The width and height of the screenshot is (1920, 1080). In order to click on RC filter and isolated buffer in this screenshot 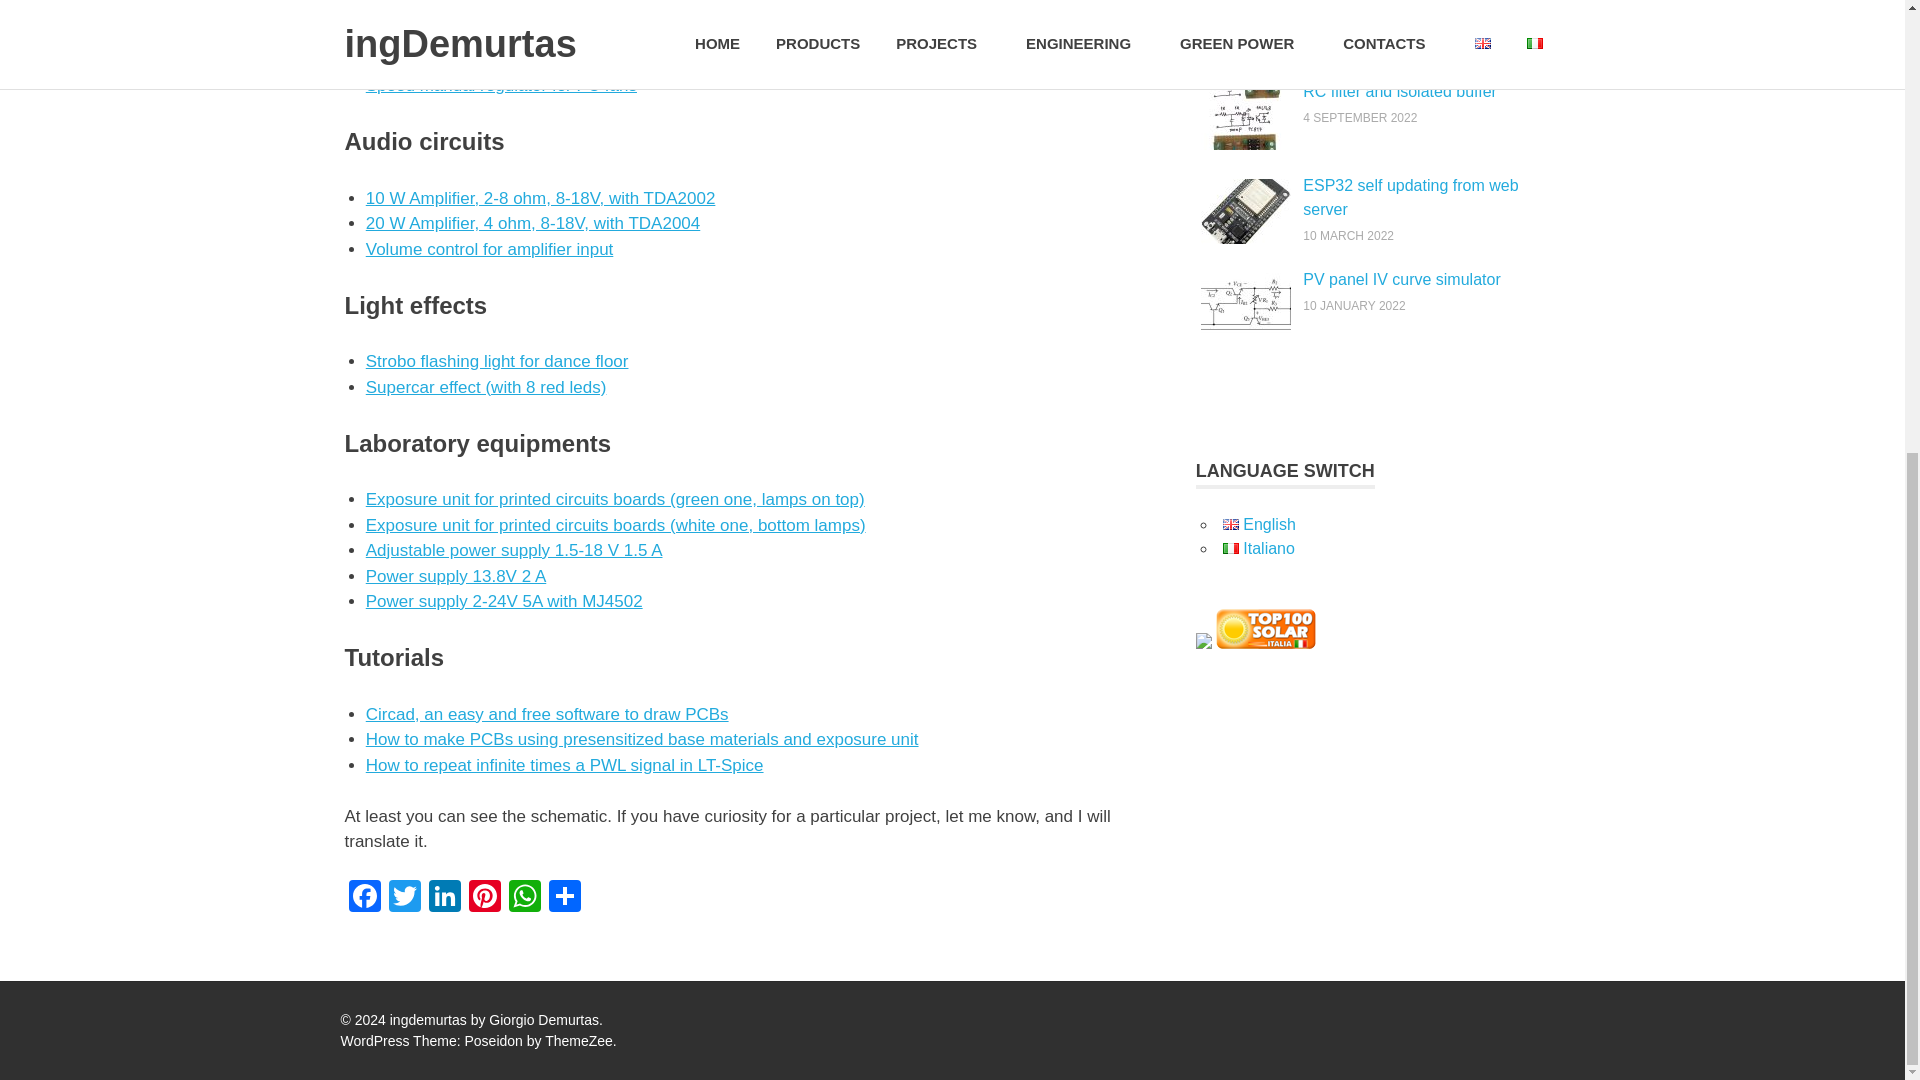, I will do `click(1400, 92)`.